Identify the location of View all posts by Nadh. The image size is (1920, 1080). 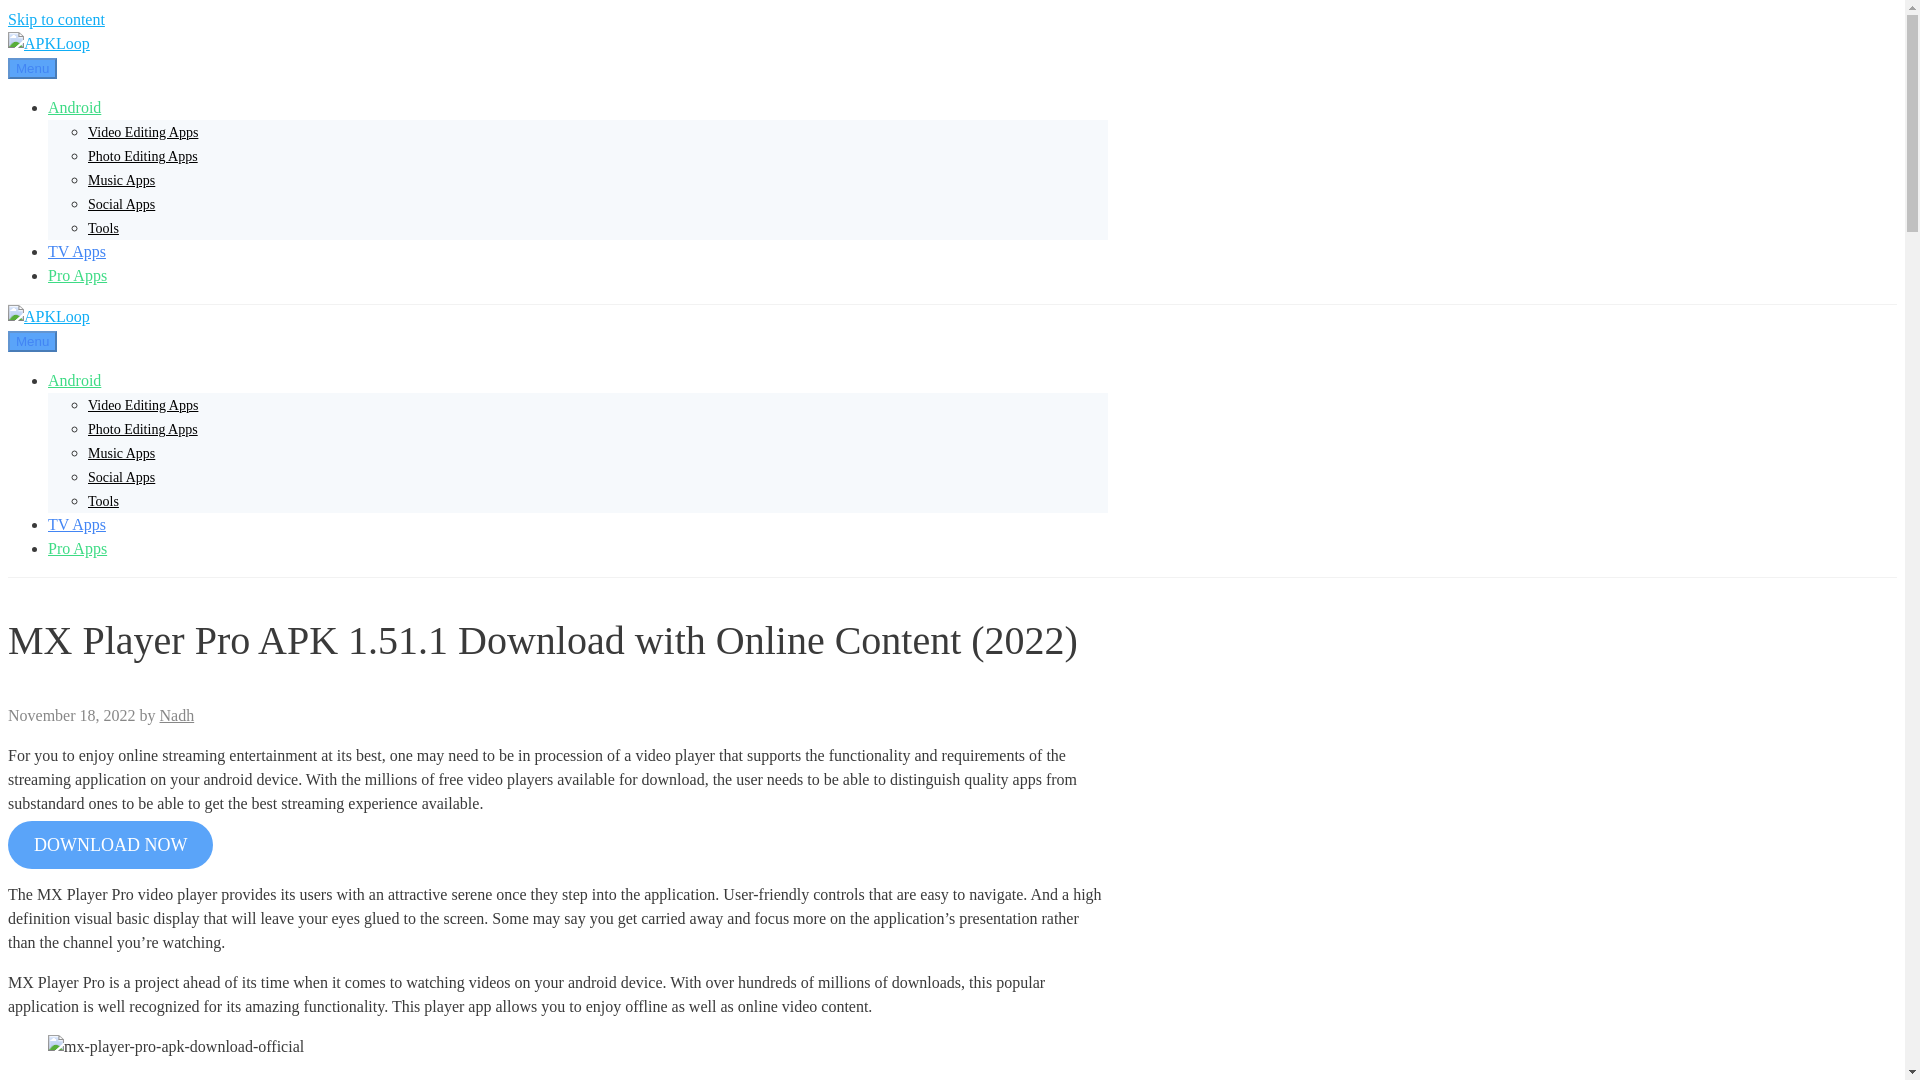
(177, 715).